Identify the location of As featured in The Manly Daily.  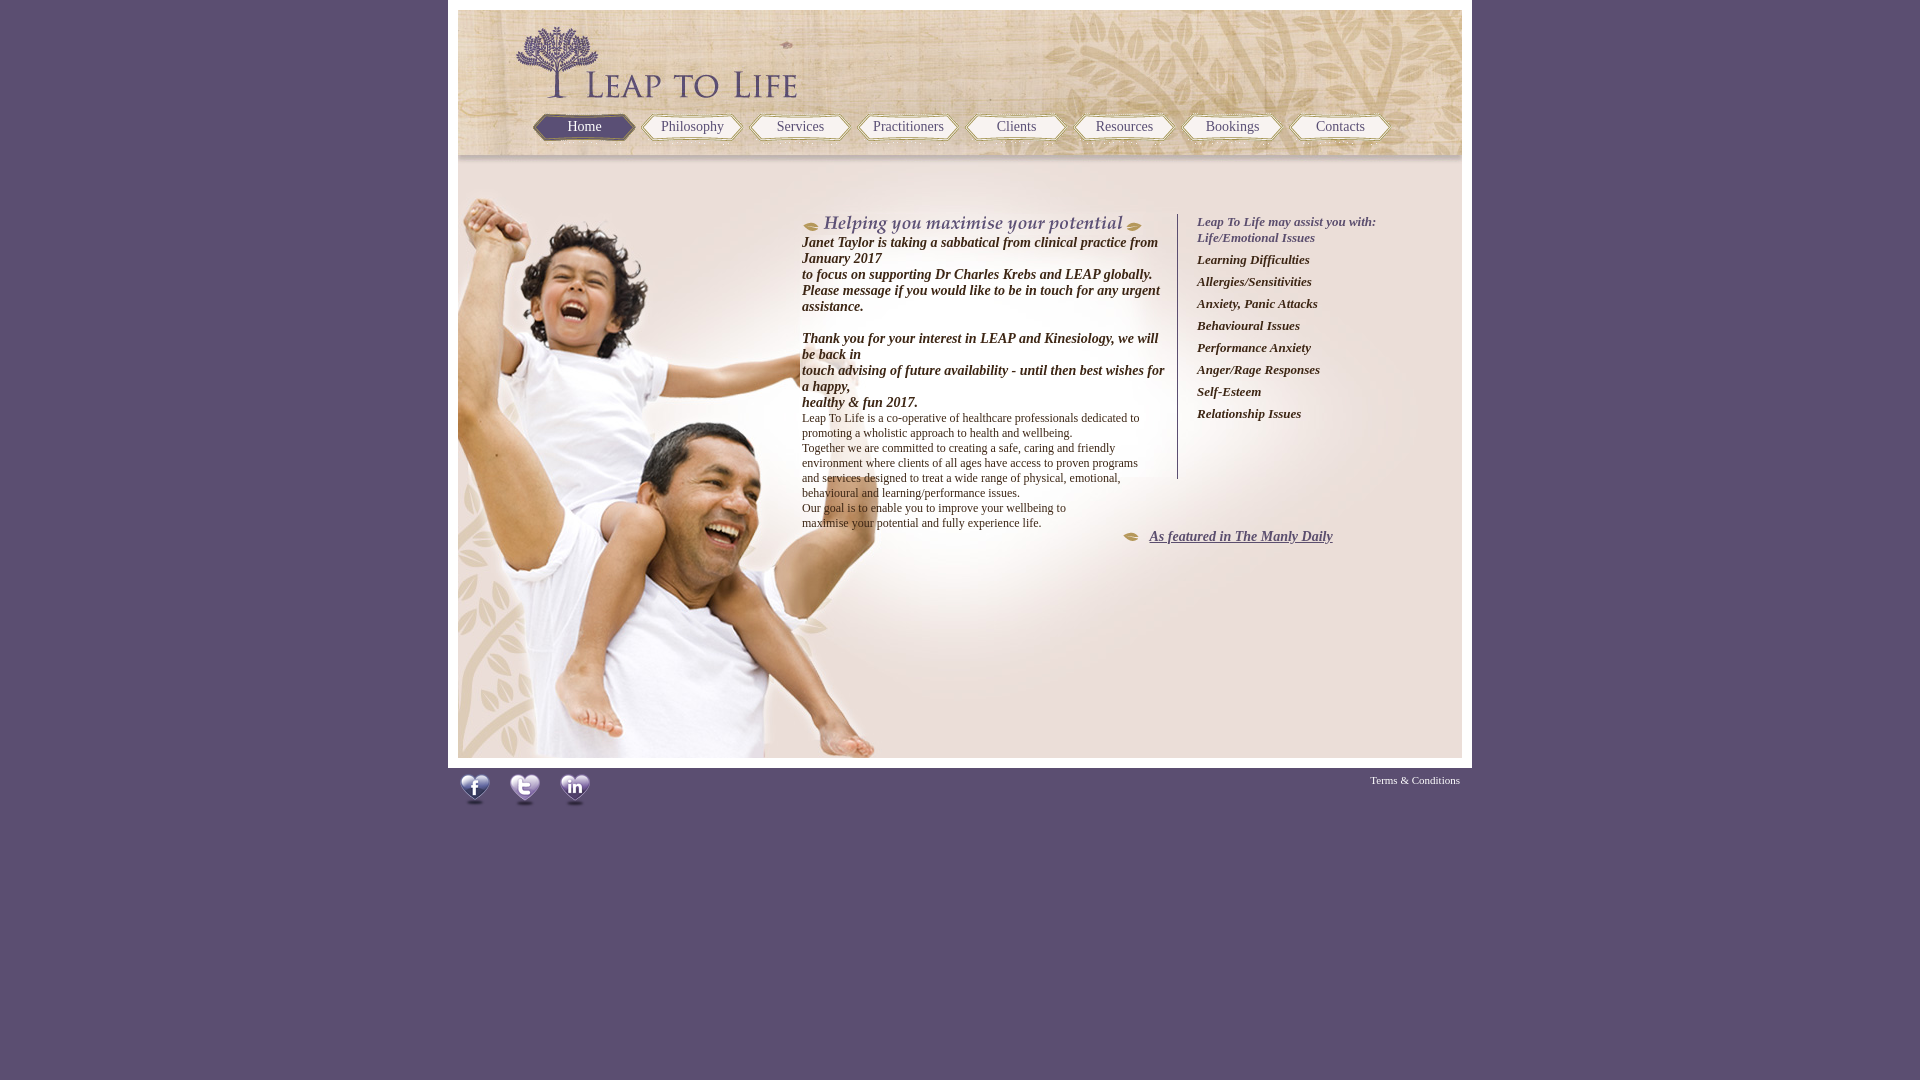
(1242, 536).